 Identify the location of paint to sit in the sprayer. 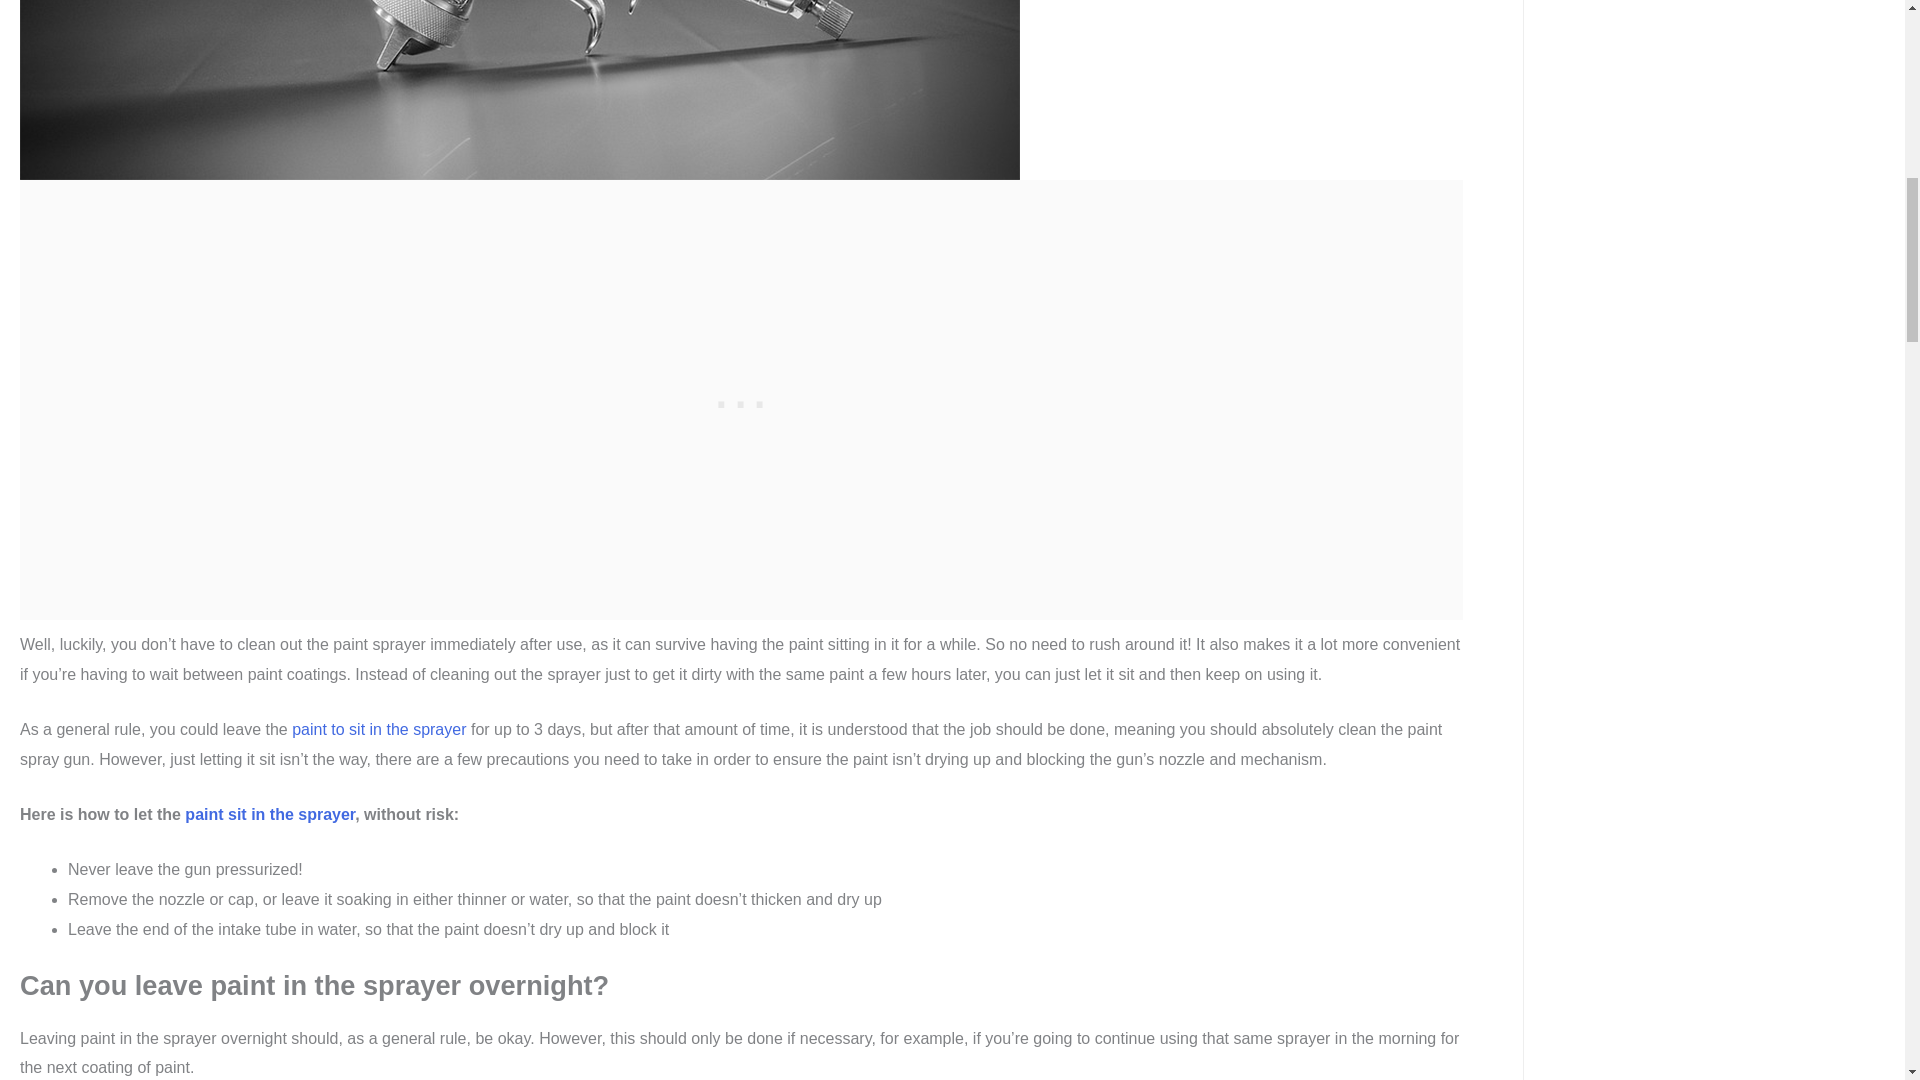
(378, 729).